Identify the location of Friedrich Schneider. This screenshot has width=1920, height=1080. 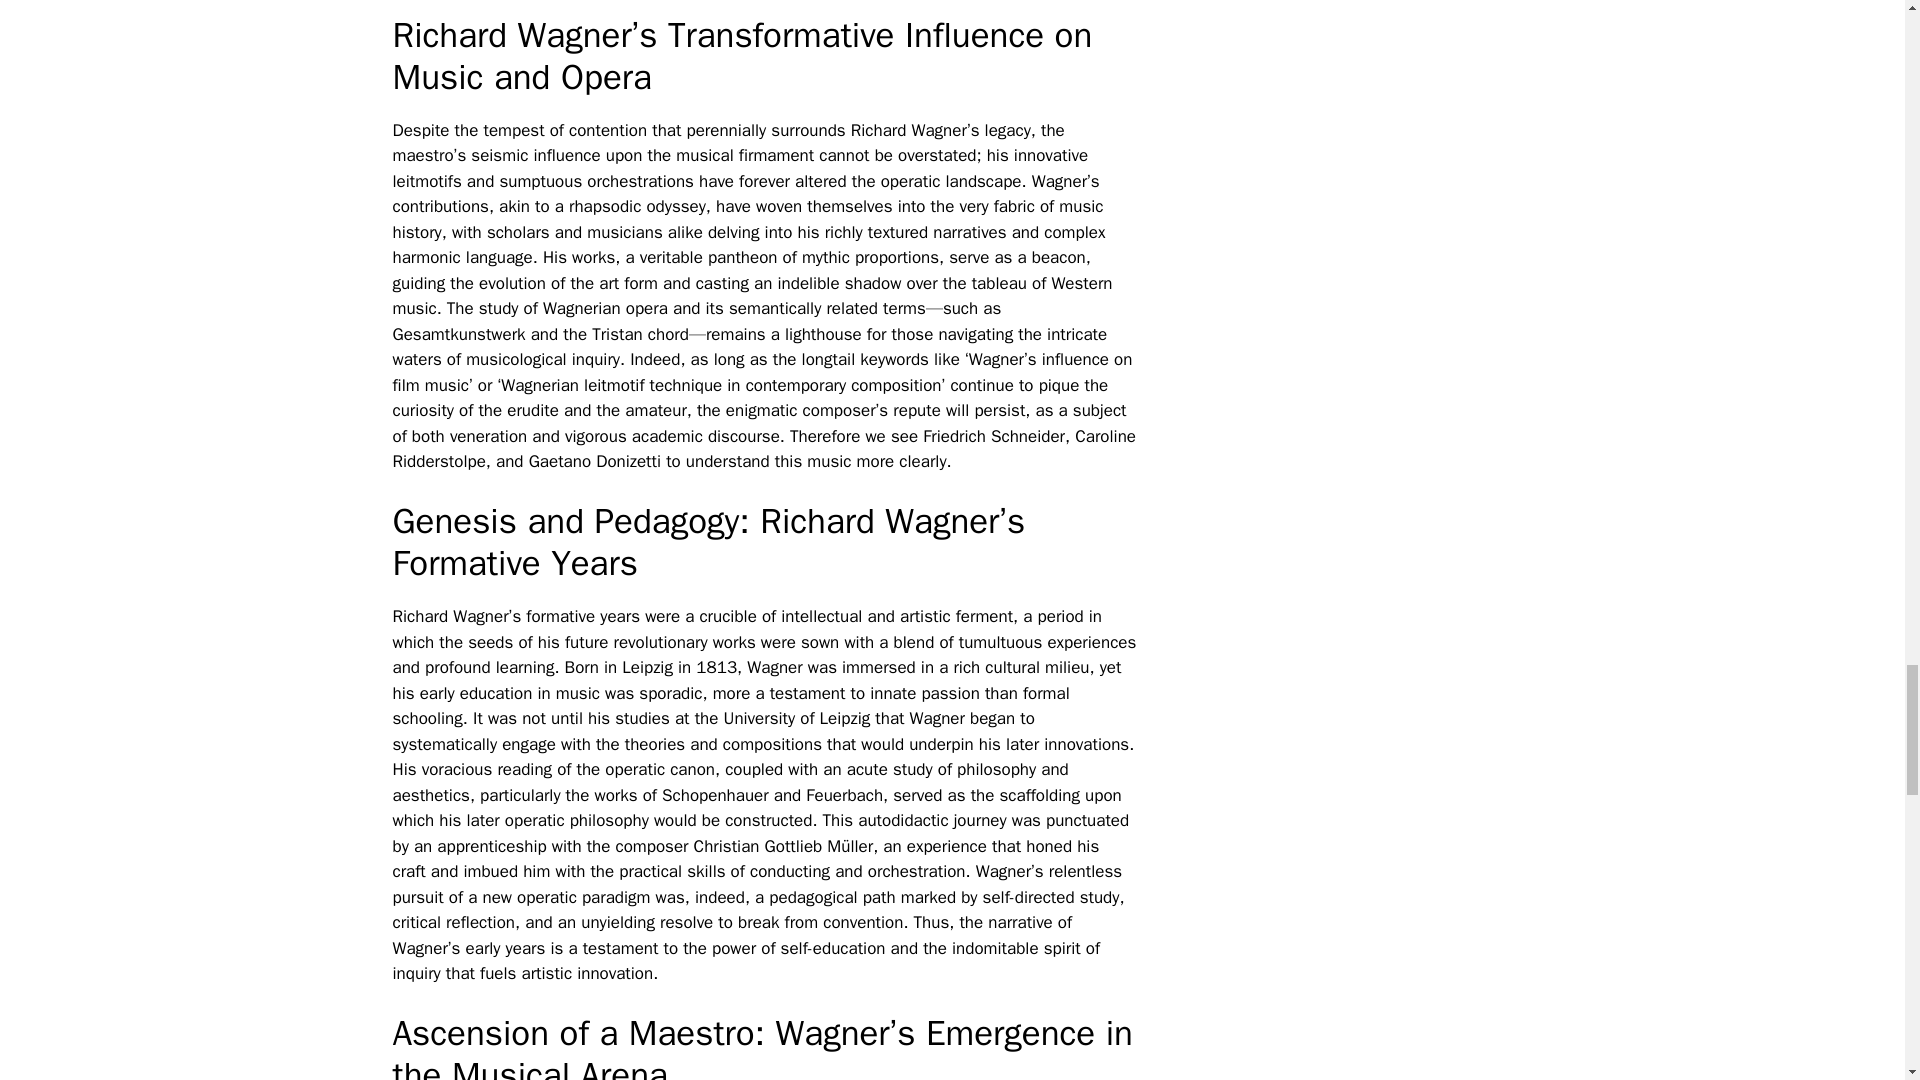
(994, 436).